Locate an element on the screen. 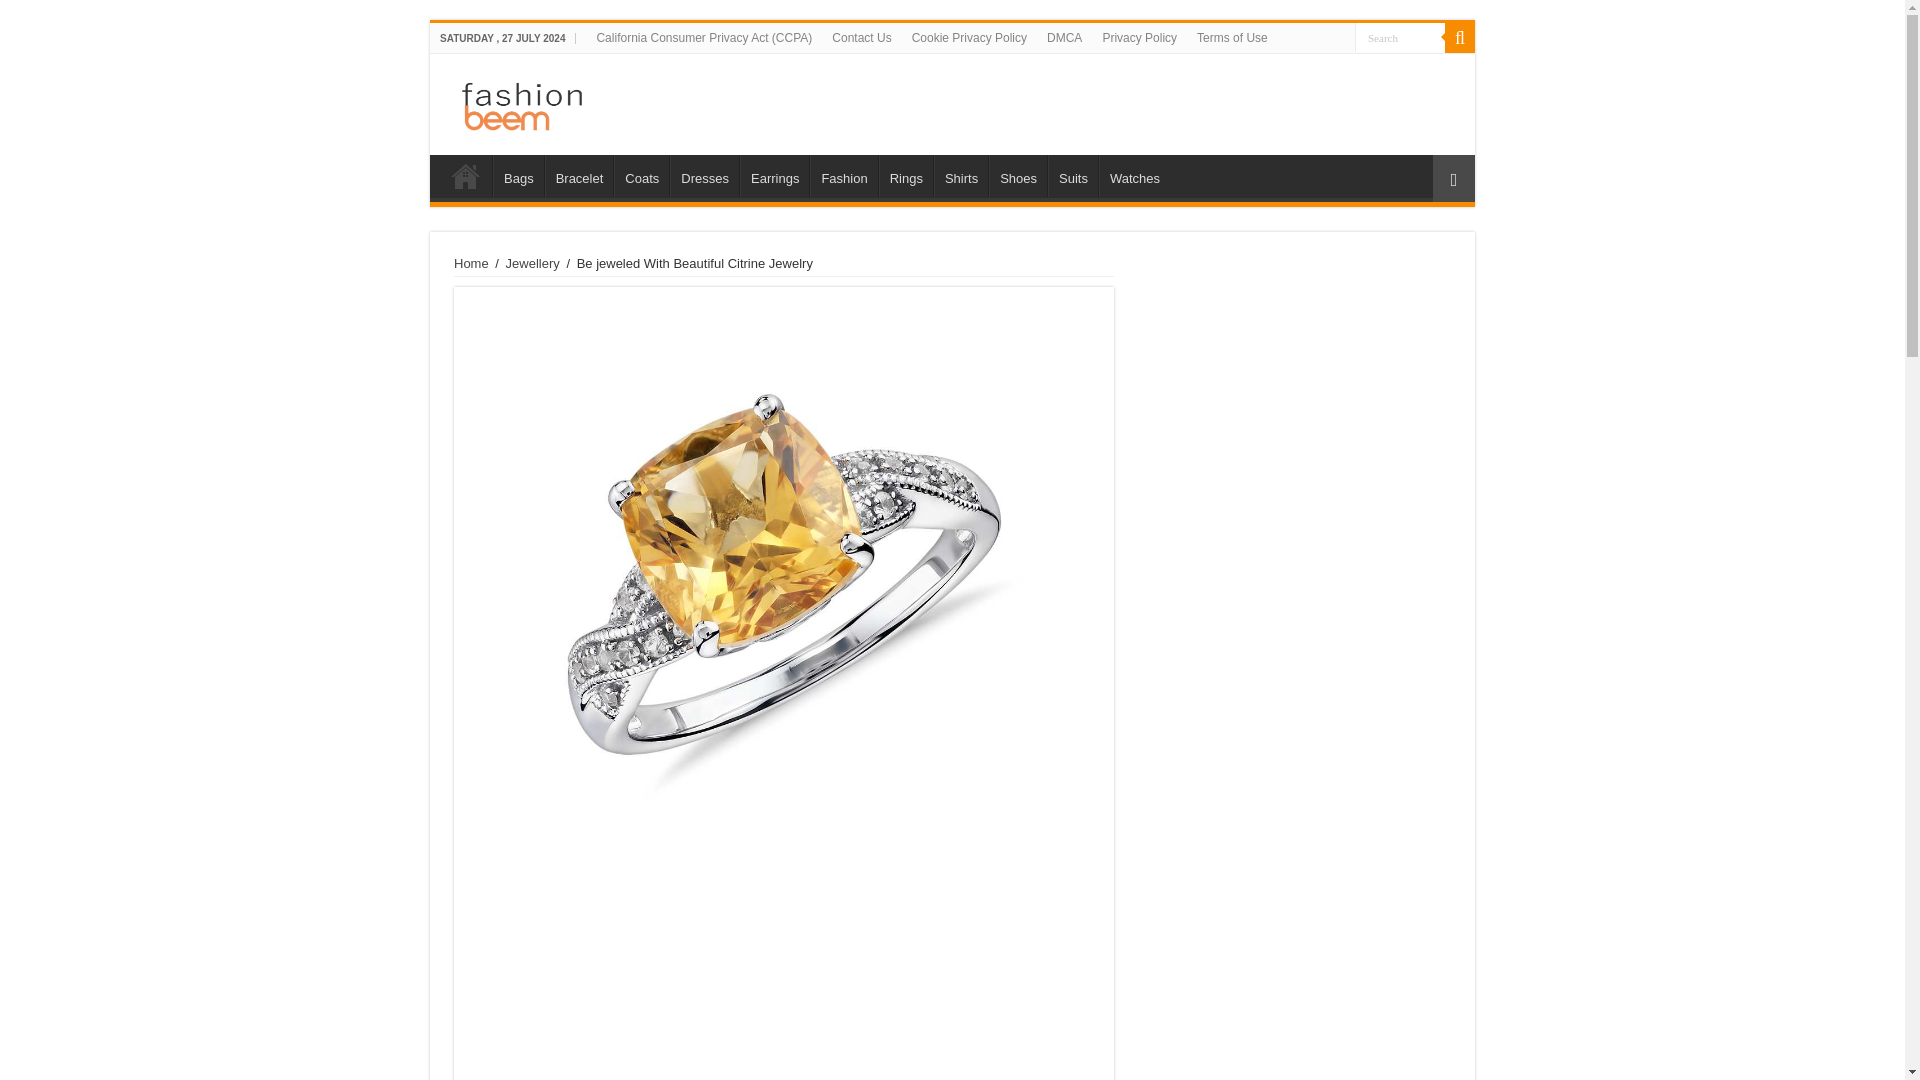  Search is located at coordinates (1460, 37).